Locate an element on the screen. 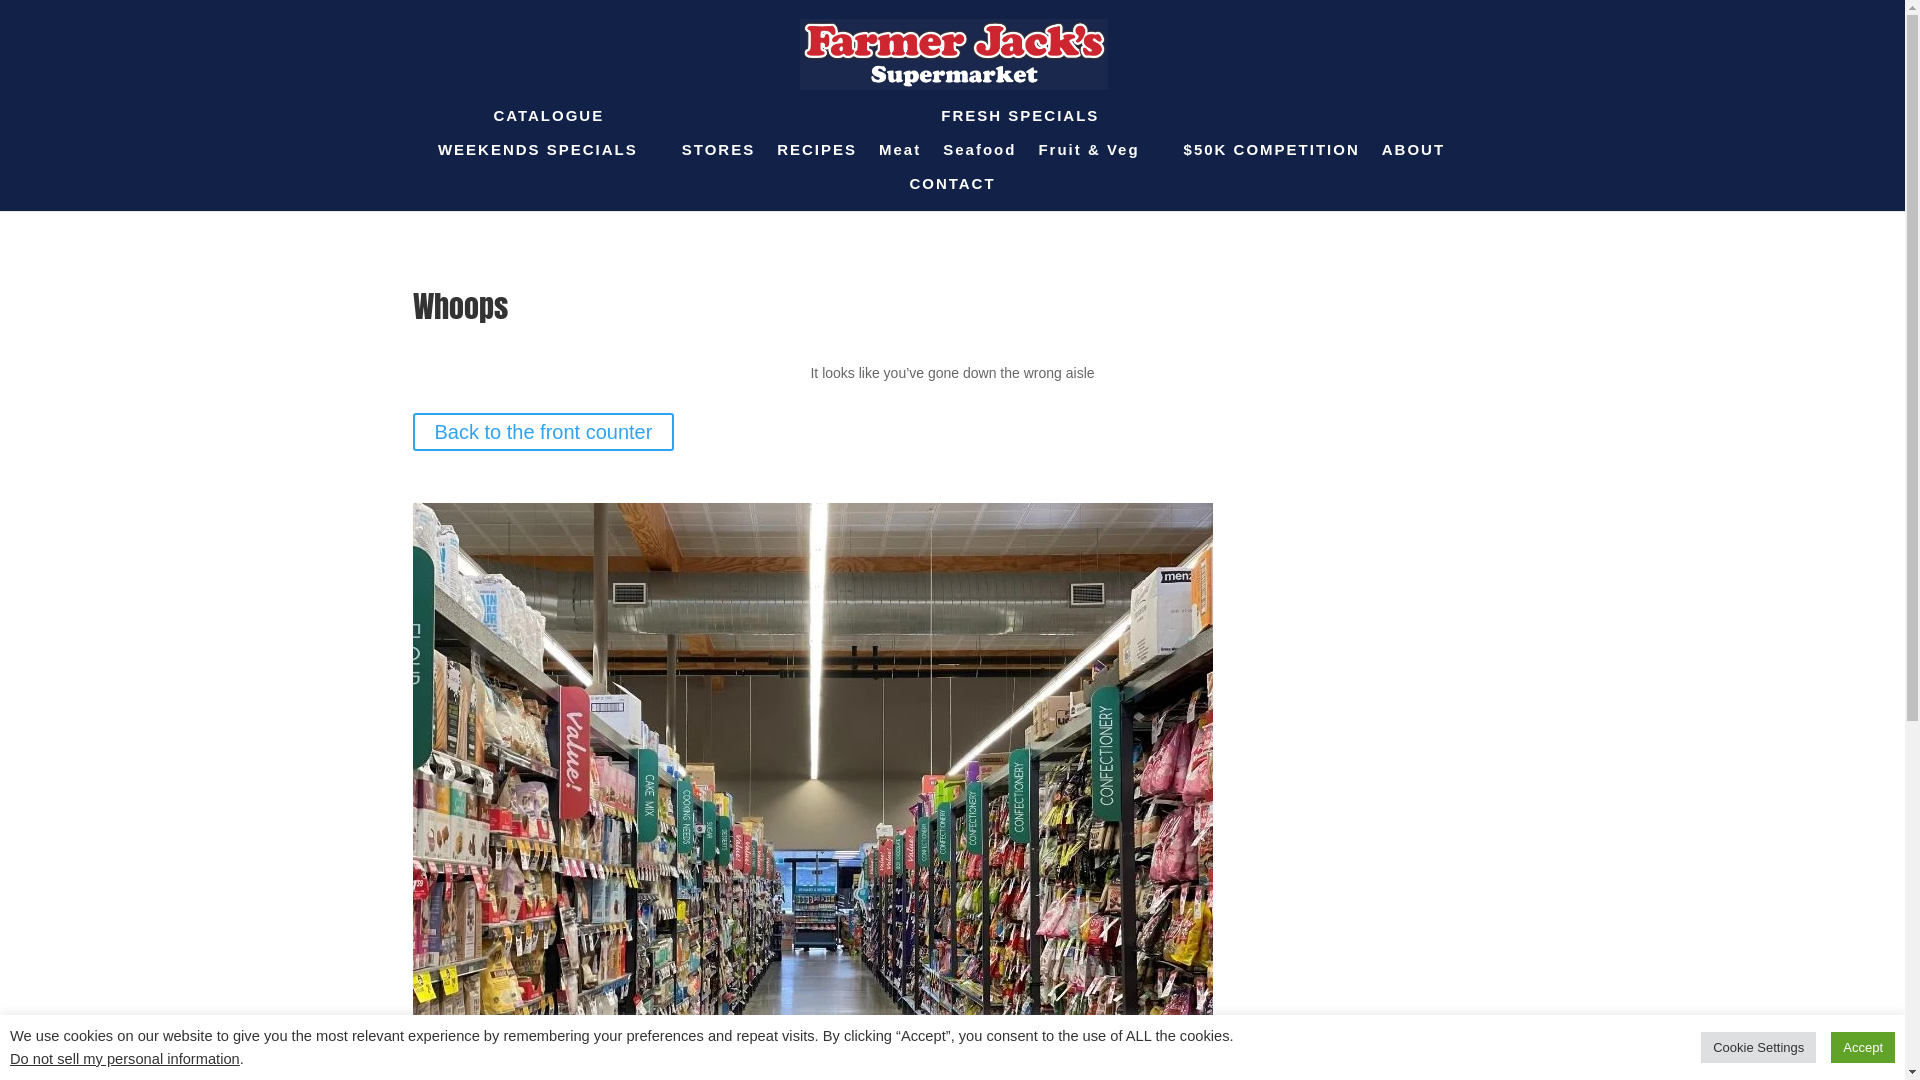  Cookie Settings is located at coordinates (1758, 1048).